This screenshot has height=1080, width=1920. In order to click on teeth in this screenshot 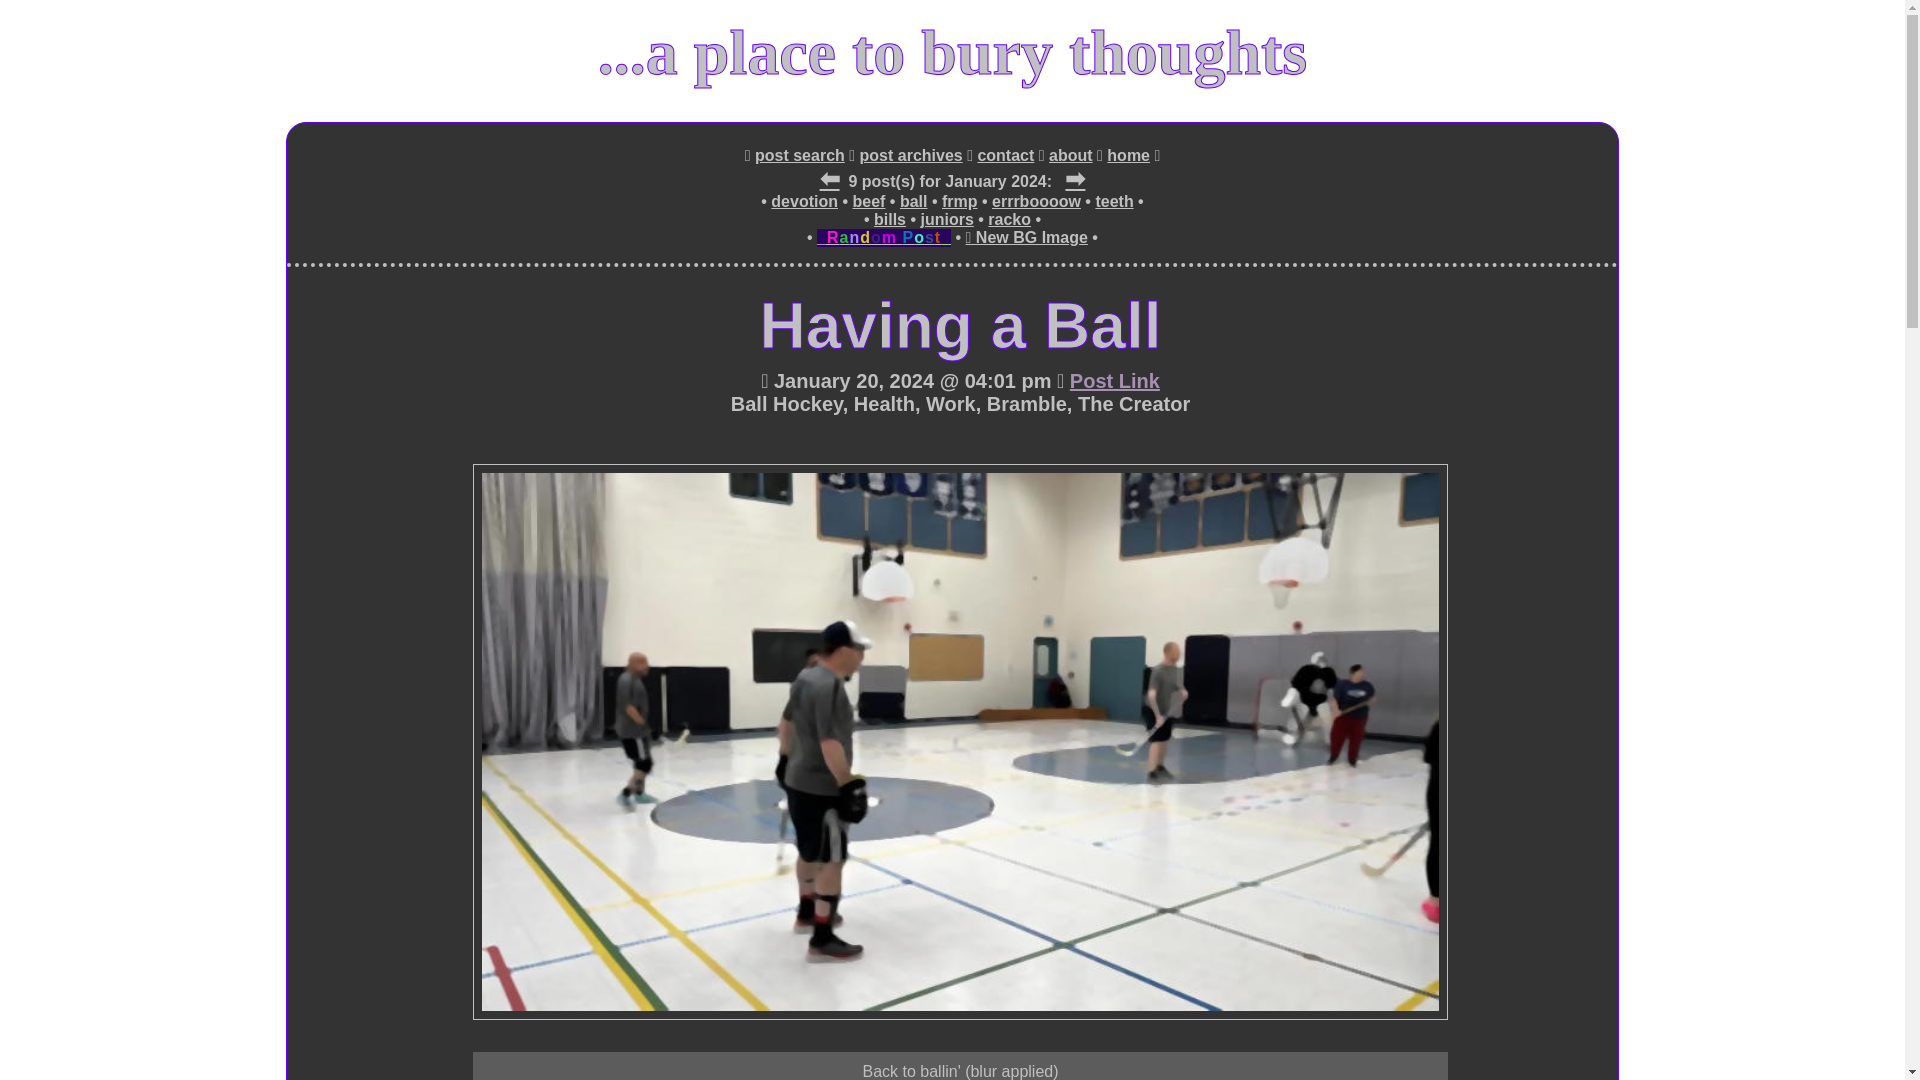, I will do `click(1113, 202)`.